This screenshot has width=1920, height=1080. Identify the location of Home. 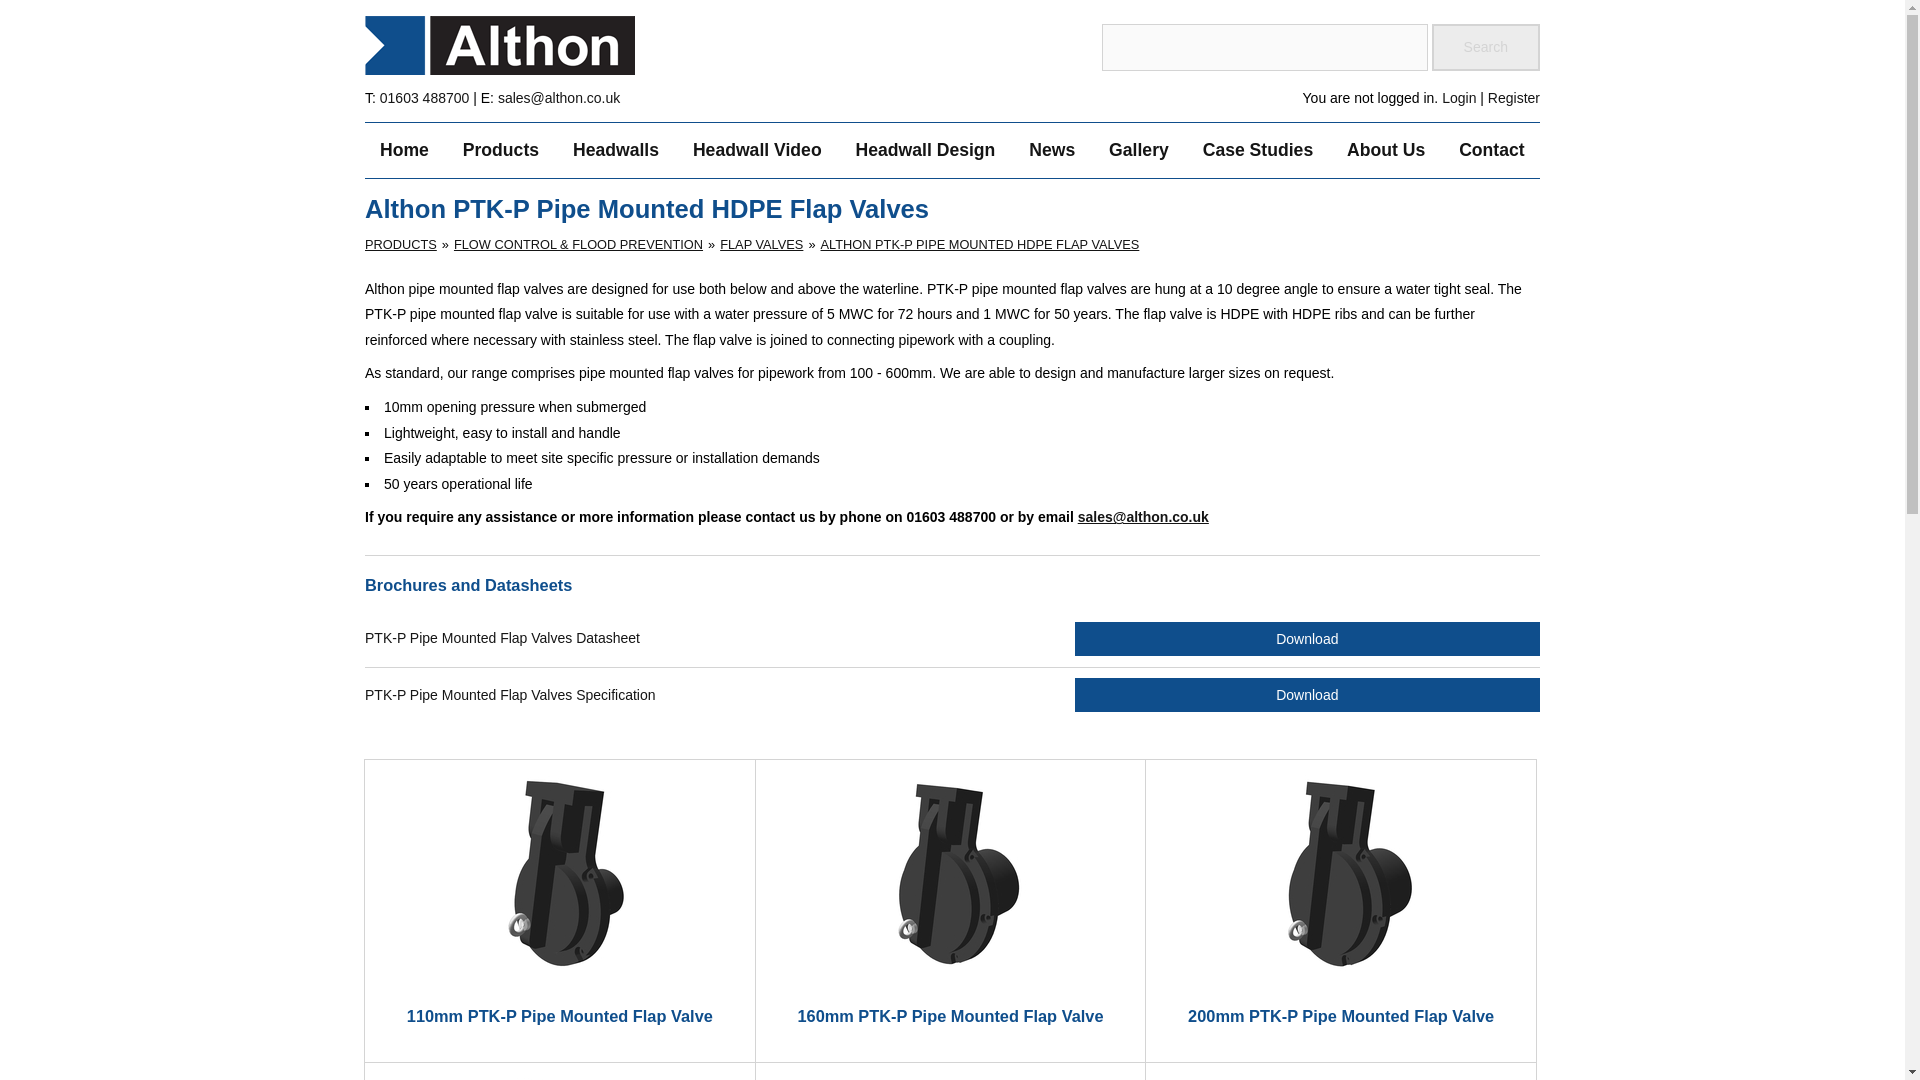
(404, 151).